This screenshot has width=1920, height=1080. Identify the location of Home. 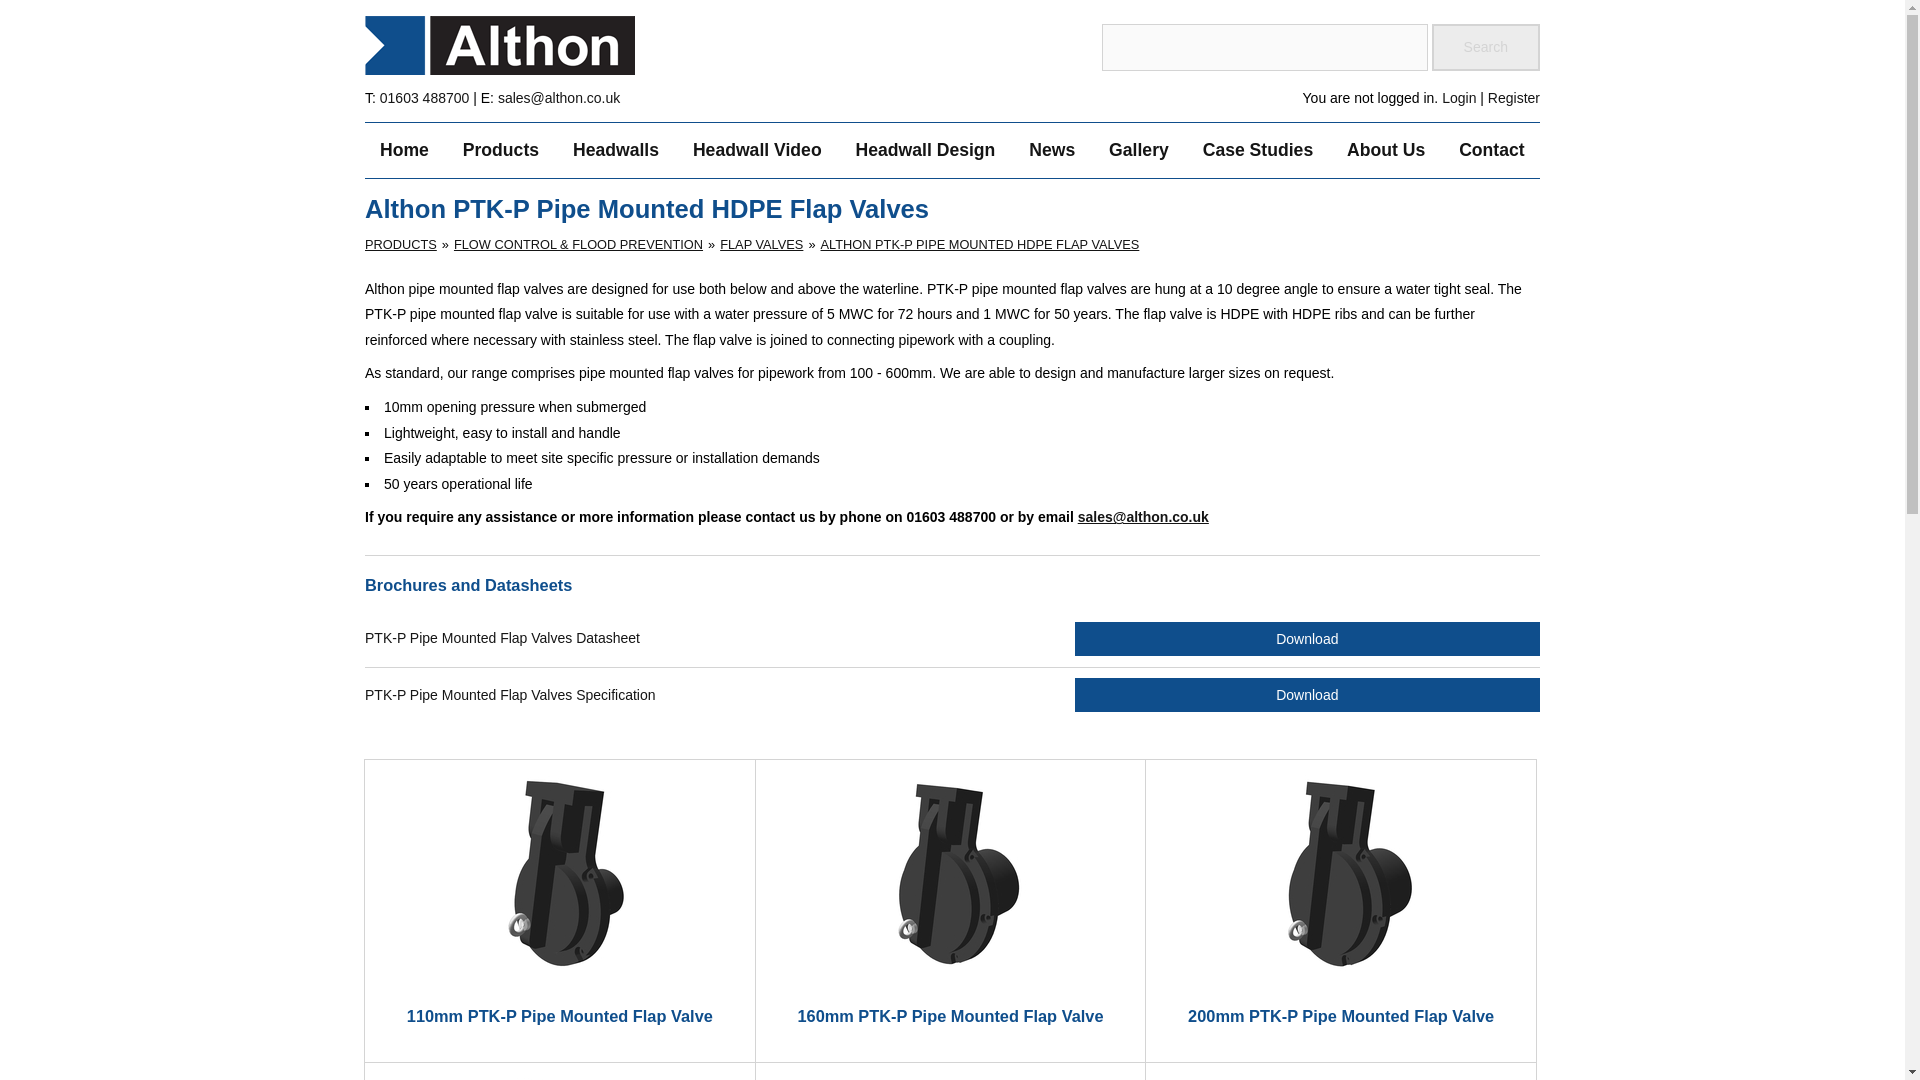
(404, 151).